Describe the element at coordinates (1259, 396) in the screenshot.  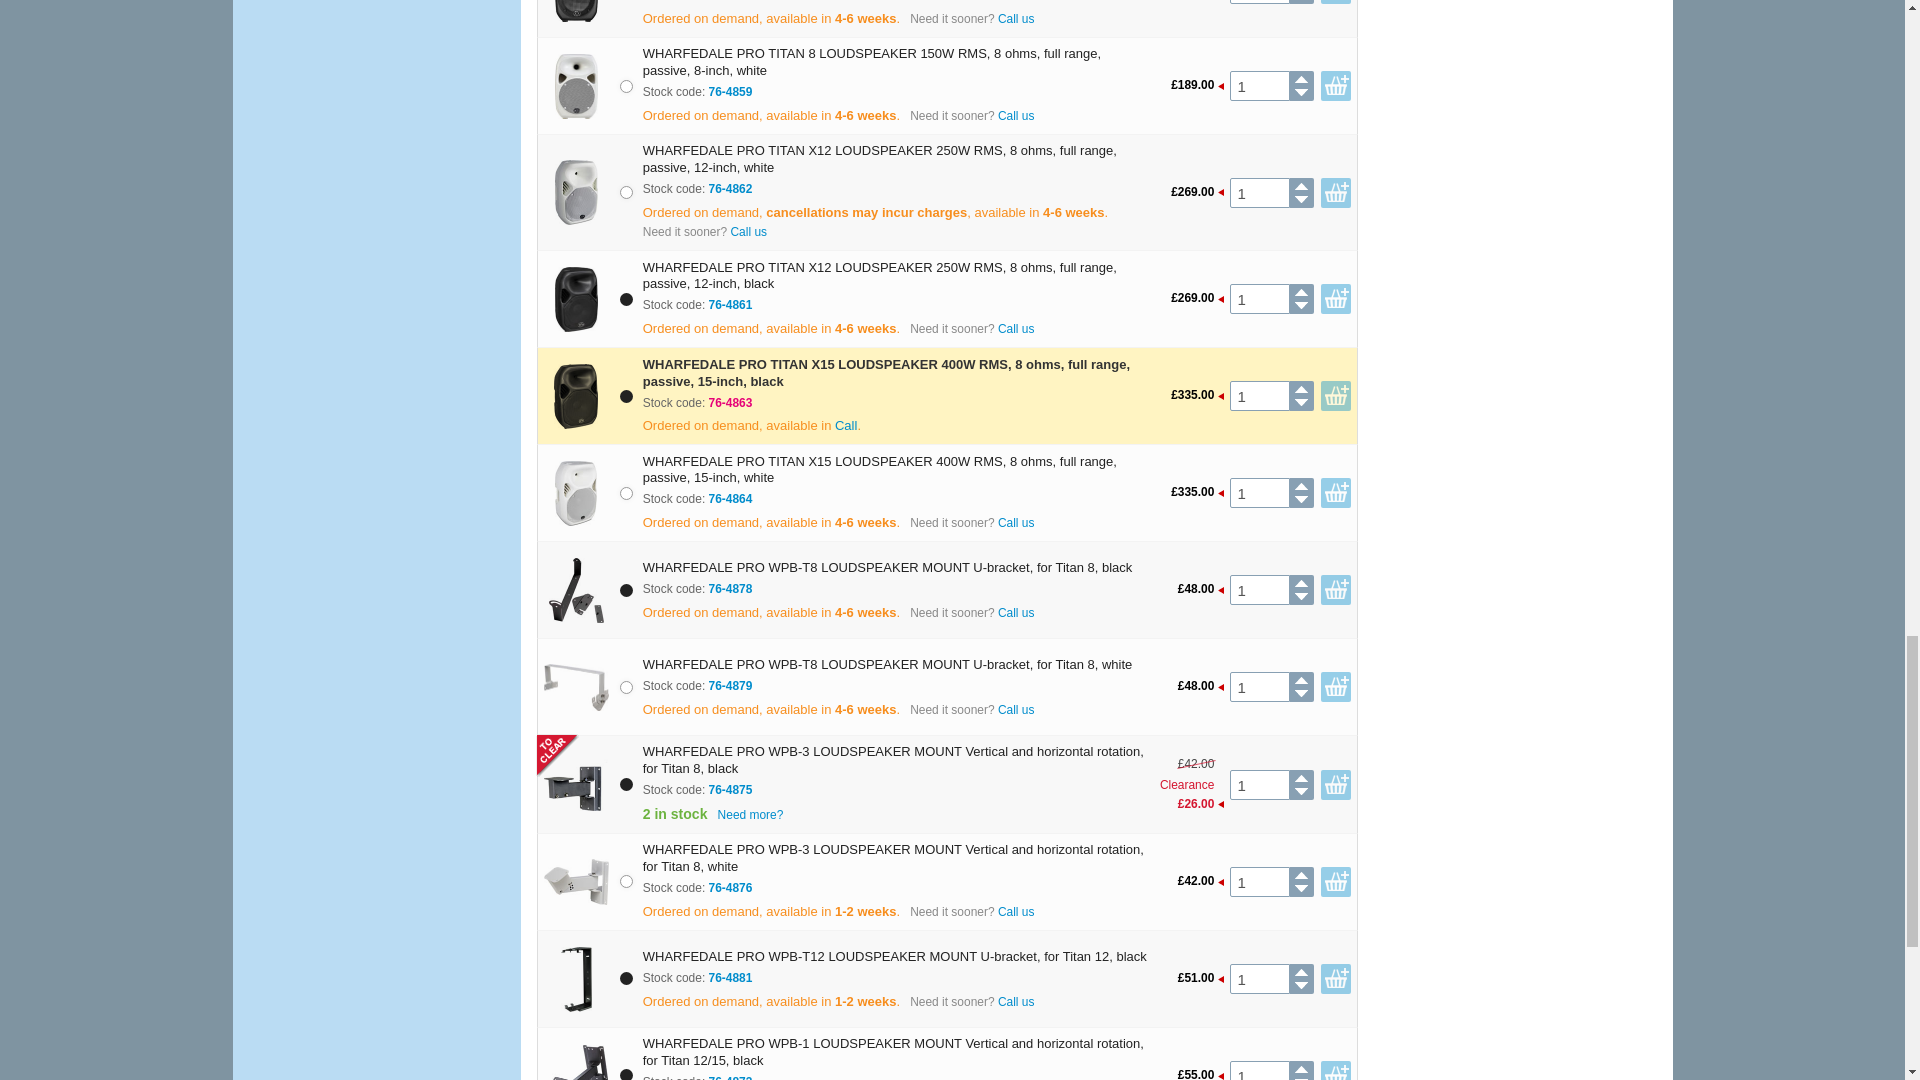
I see `1` at that location.